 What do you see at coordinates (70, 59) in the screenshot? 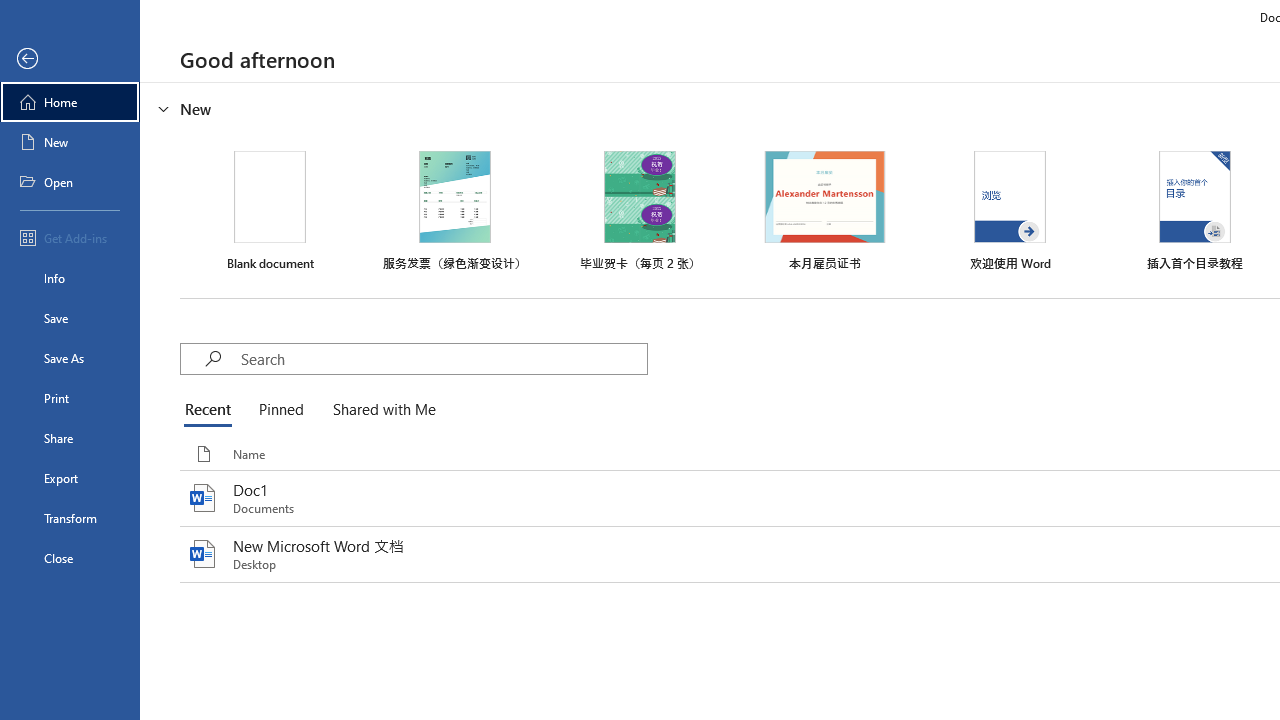
I see `Back` at bounding box center [70, 59].